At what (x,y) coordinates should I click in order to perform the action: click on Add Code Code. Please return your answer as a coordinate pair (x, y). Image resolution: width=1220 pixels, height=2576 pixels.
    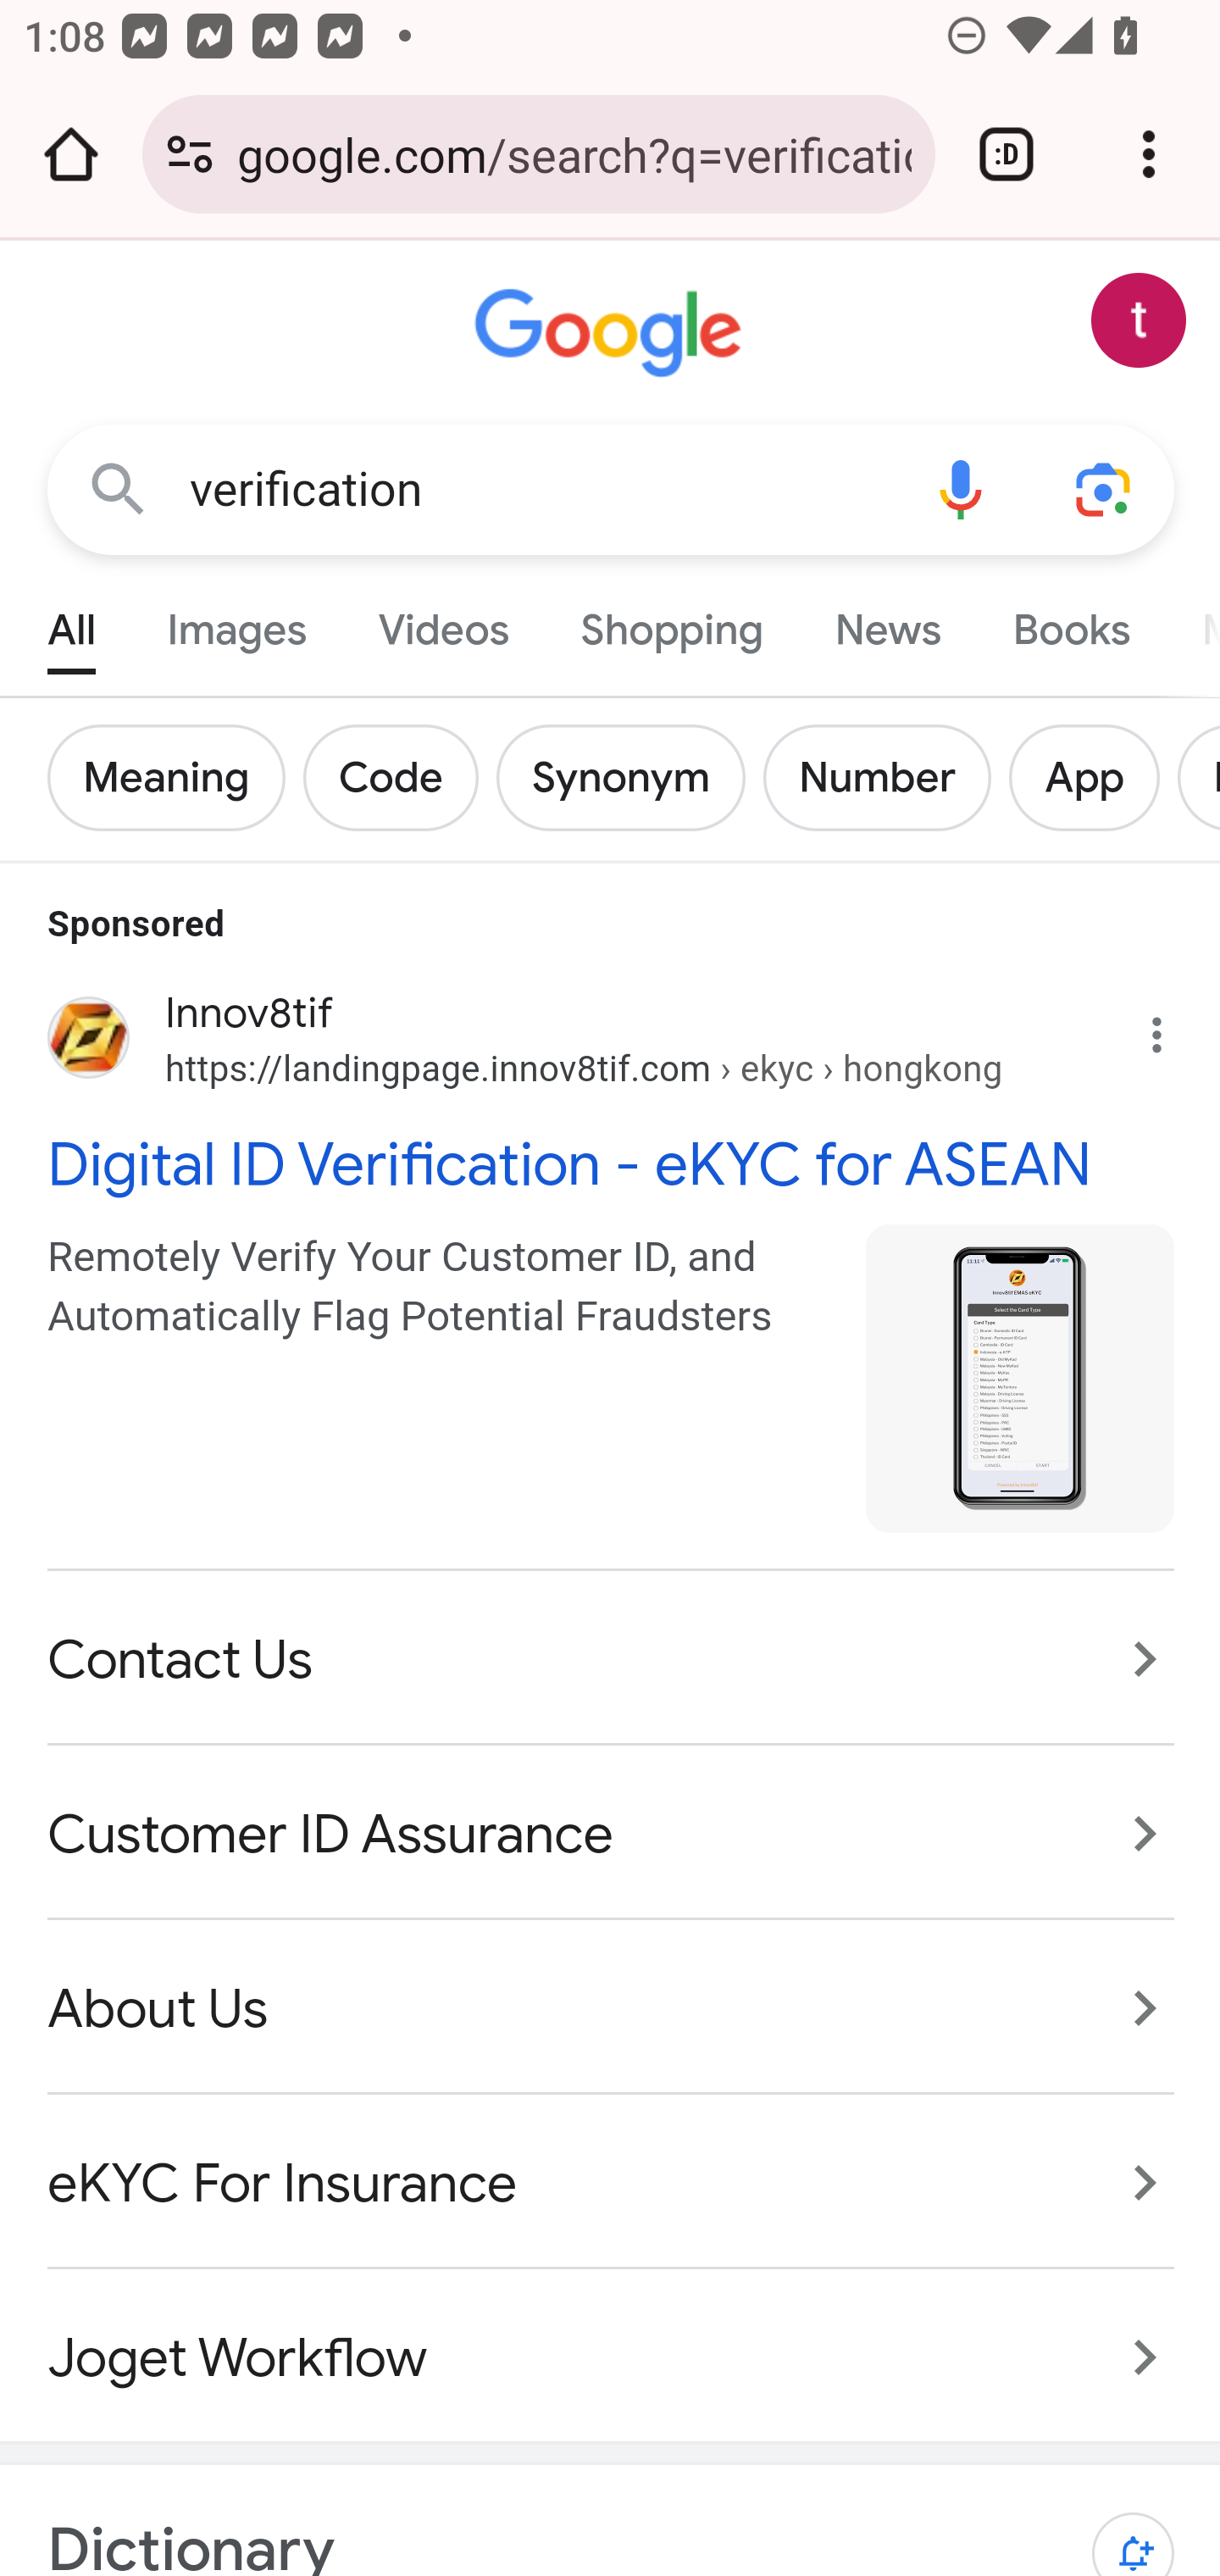
    Looking at the image, I should click on (400, 778).